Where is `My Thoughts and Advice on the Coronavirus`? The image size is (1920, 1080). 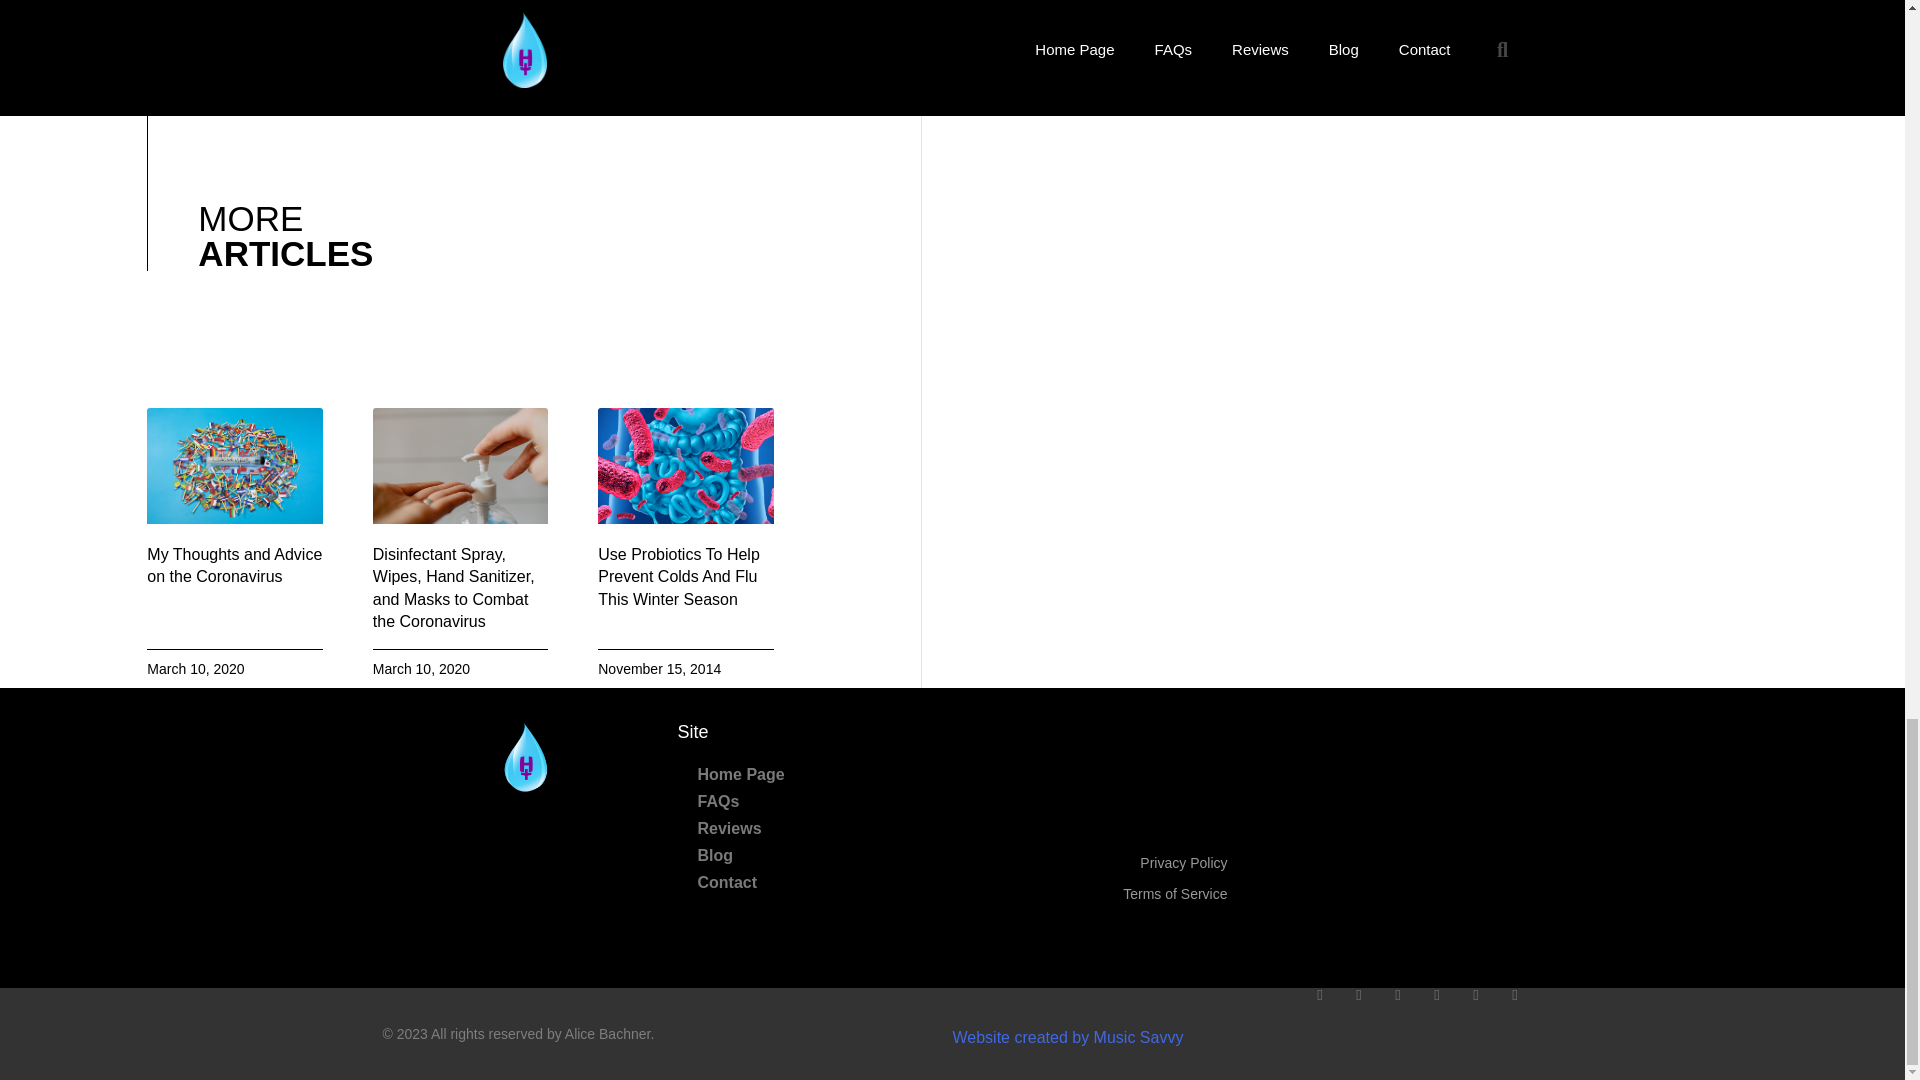 My Thoughts and Advice on the Coronavirus is located at coordinates (234, 566).